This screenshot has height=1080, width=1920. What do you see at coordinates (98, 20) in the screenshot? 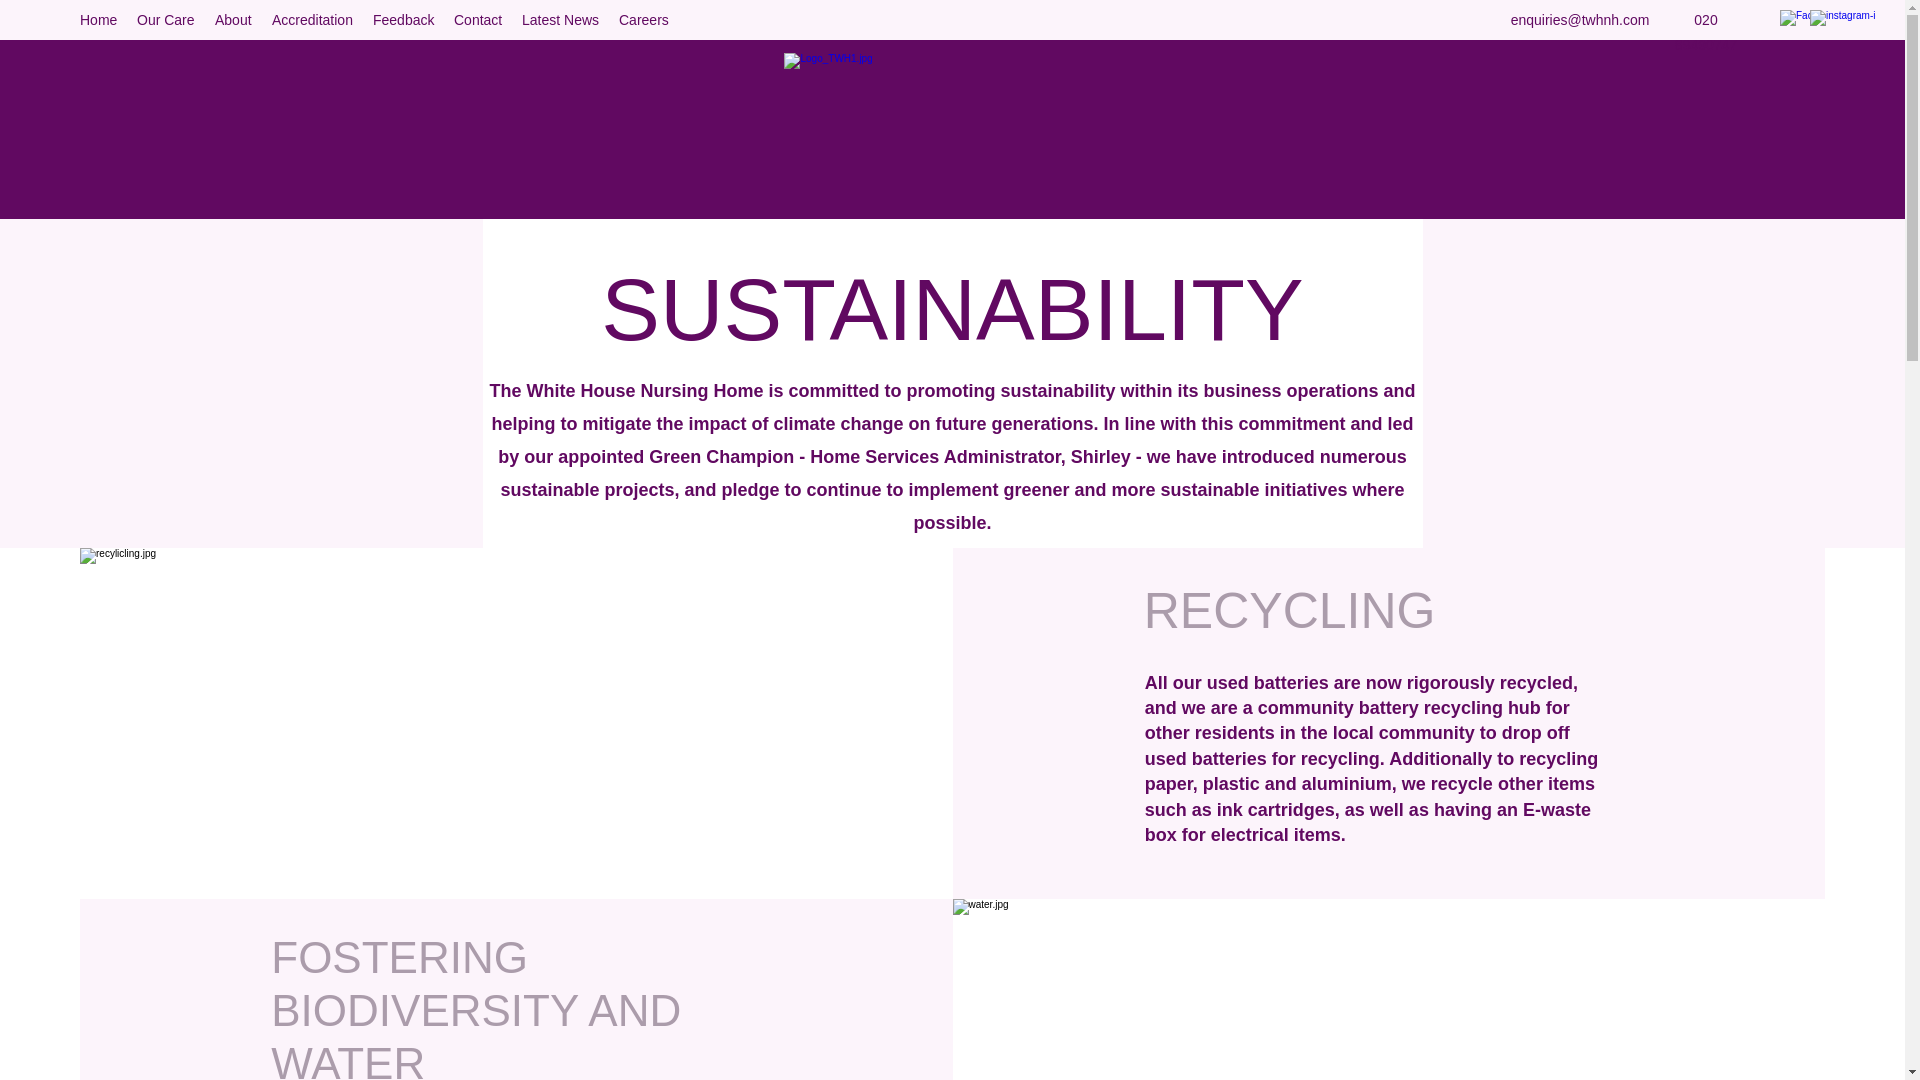
I see `Home` at bounding box center [98, 20].